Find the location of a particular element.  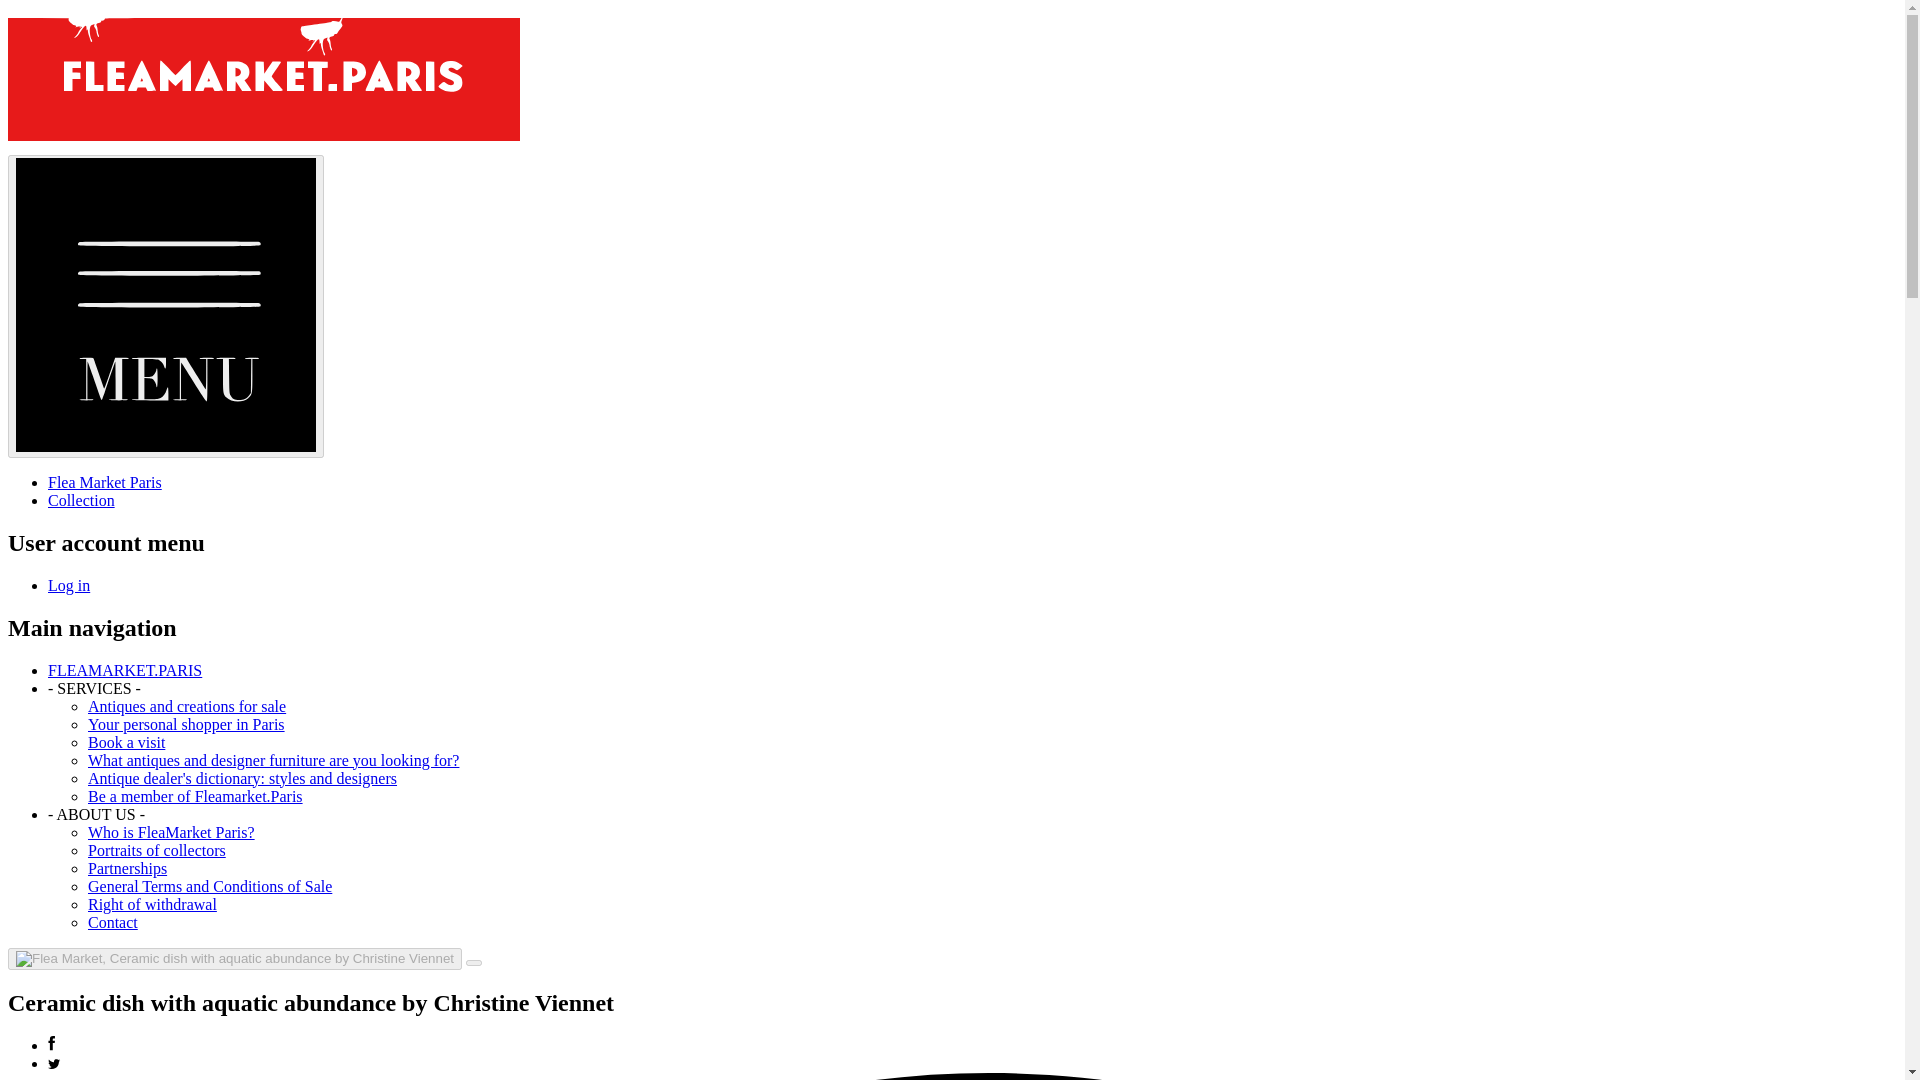

Portraits of collectors is located at coordinates (157, 850).